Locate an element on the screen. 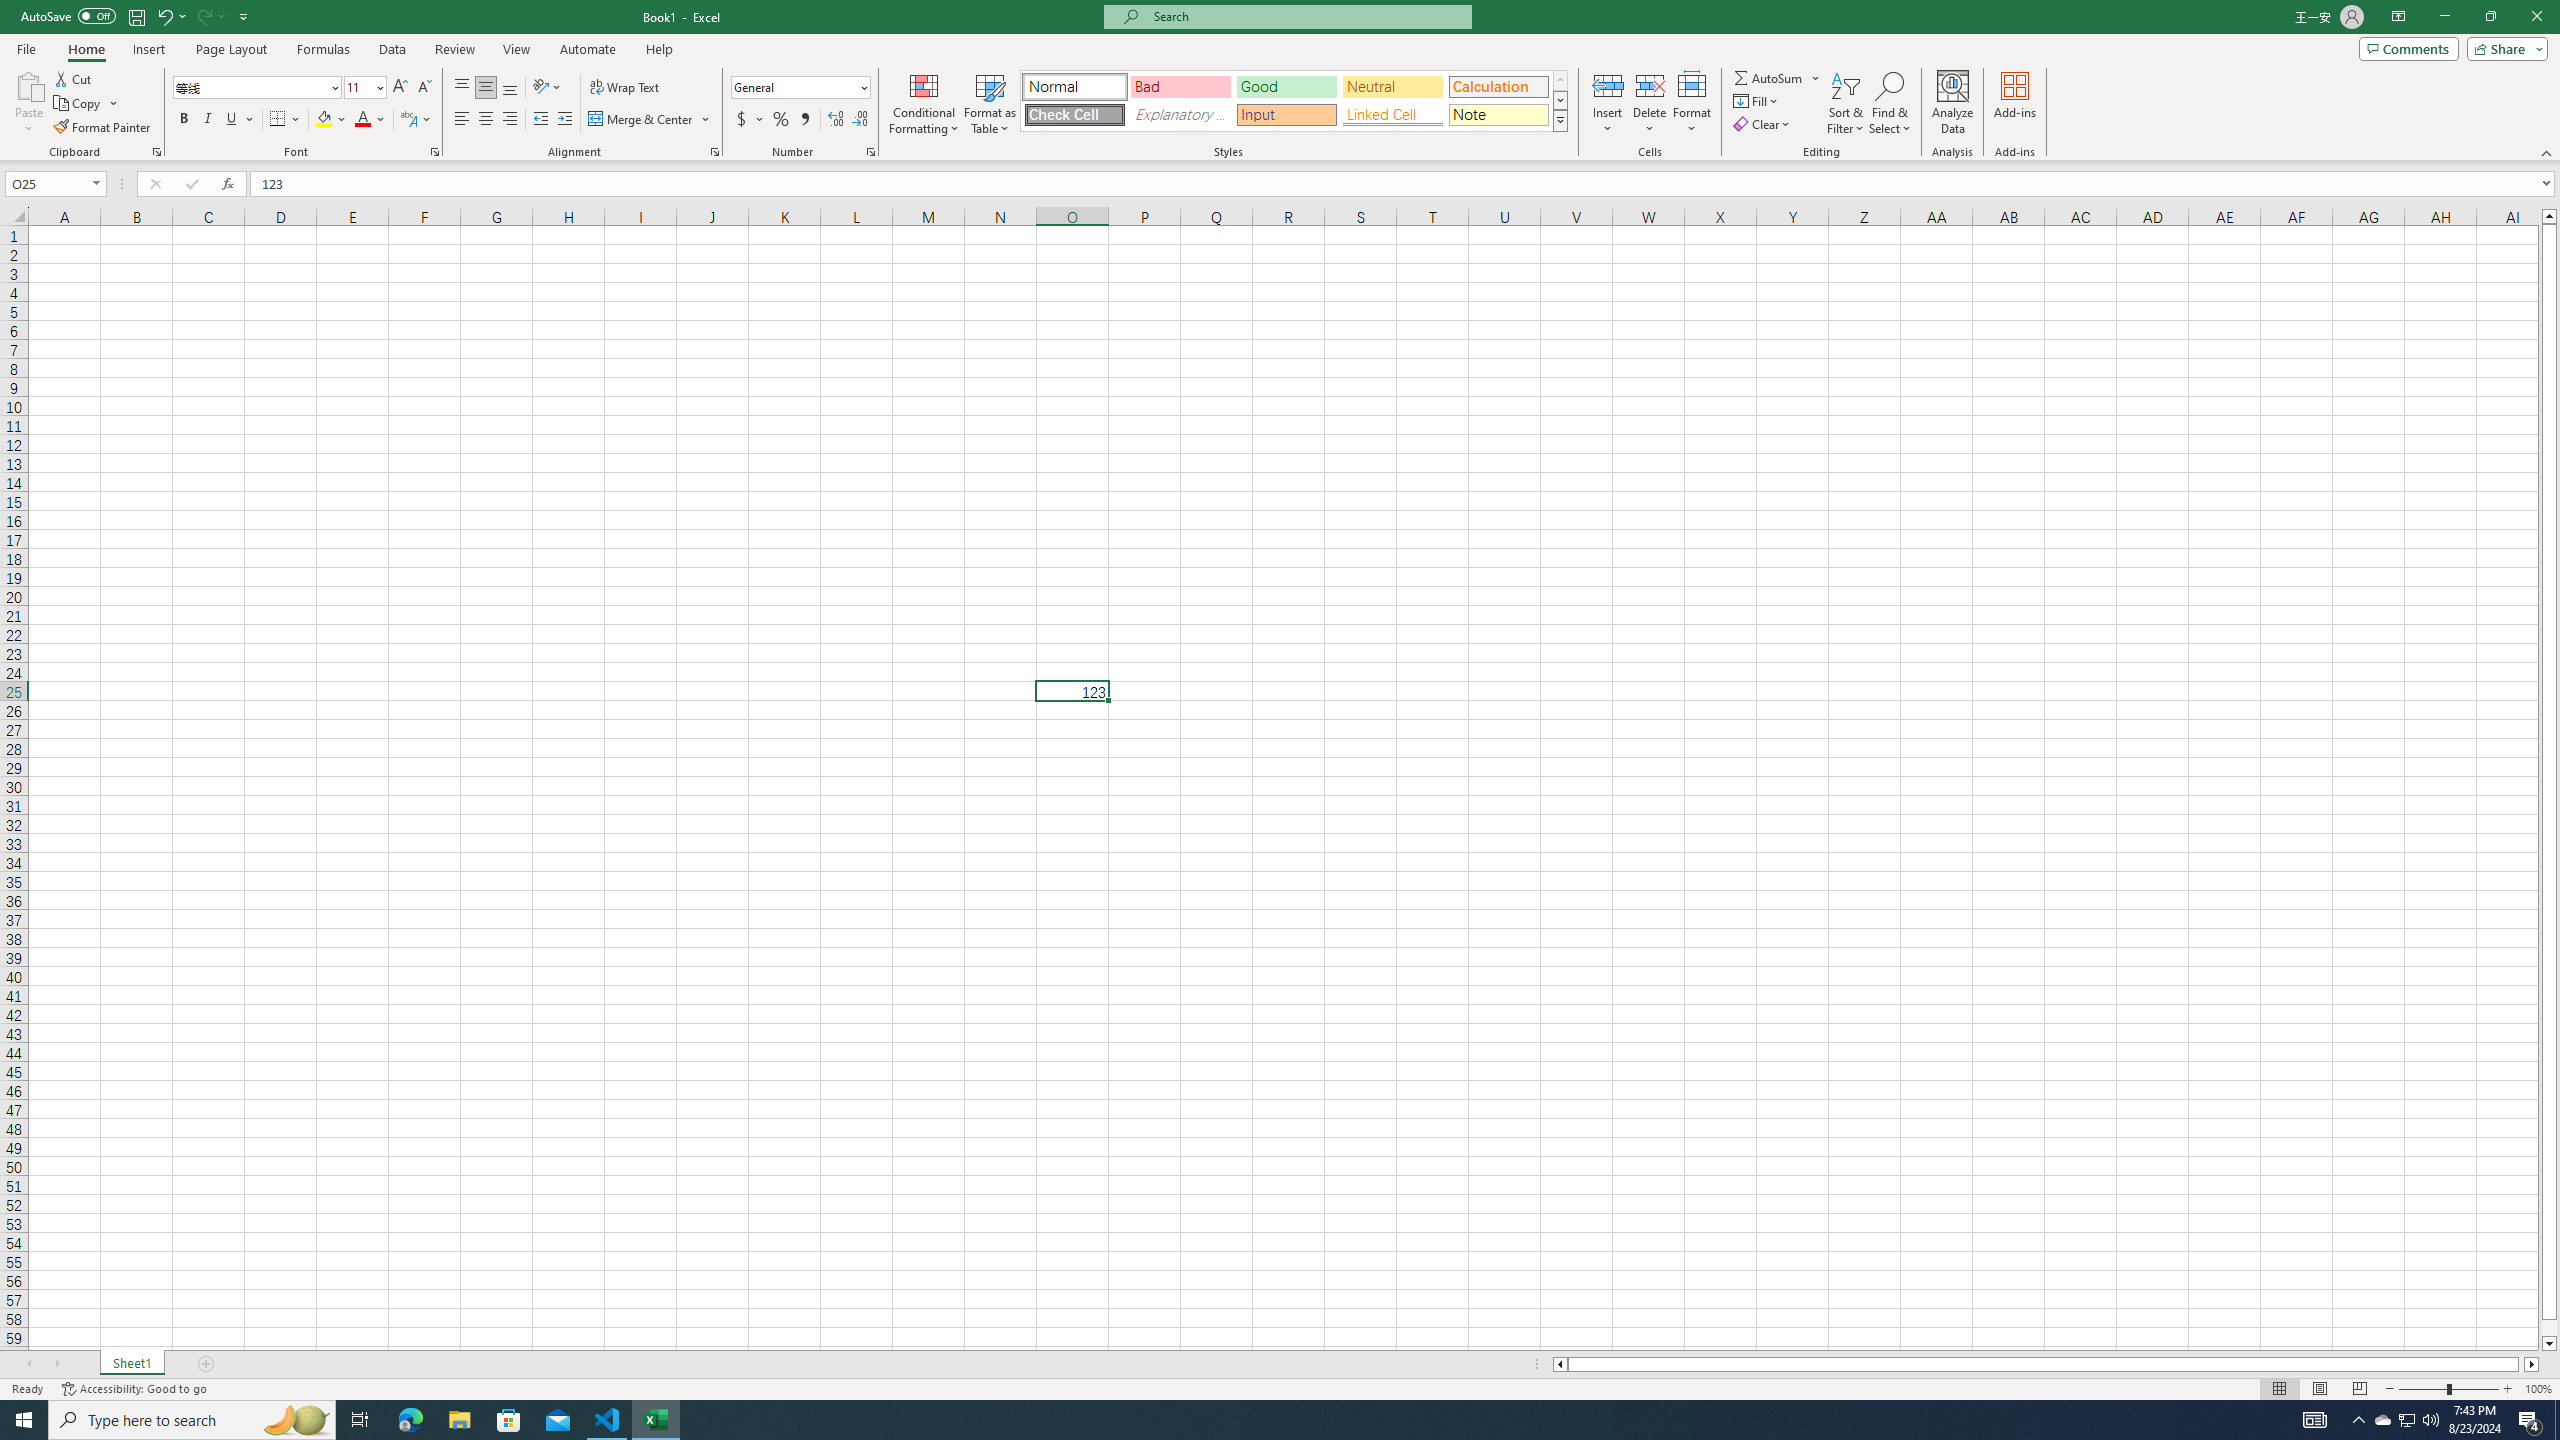 This screenshot has width=2560, height=1440. Linked Cell is located at coordinates (1392, 114).